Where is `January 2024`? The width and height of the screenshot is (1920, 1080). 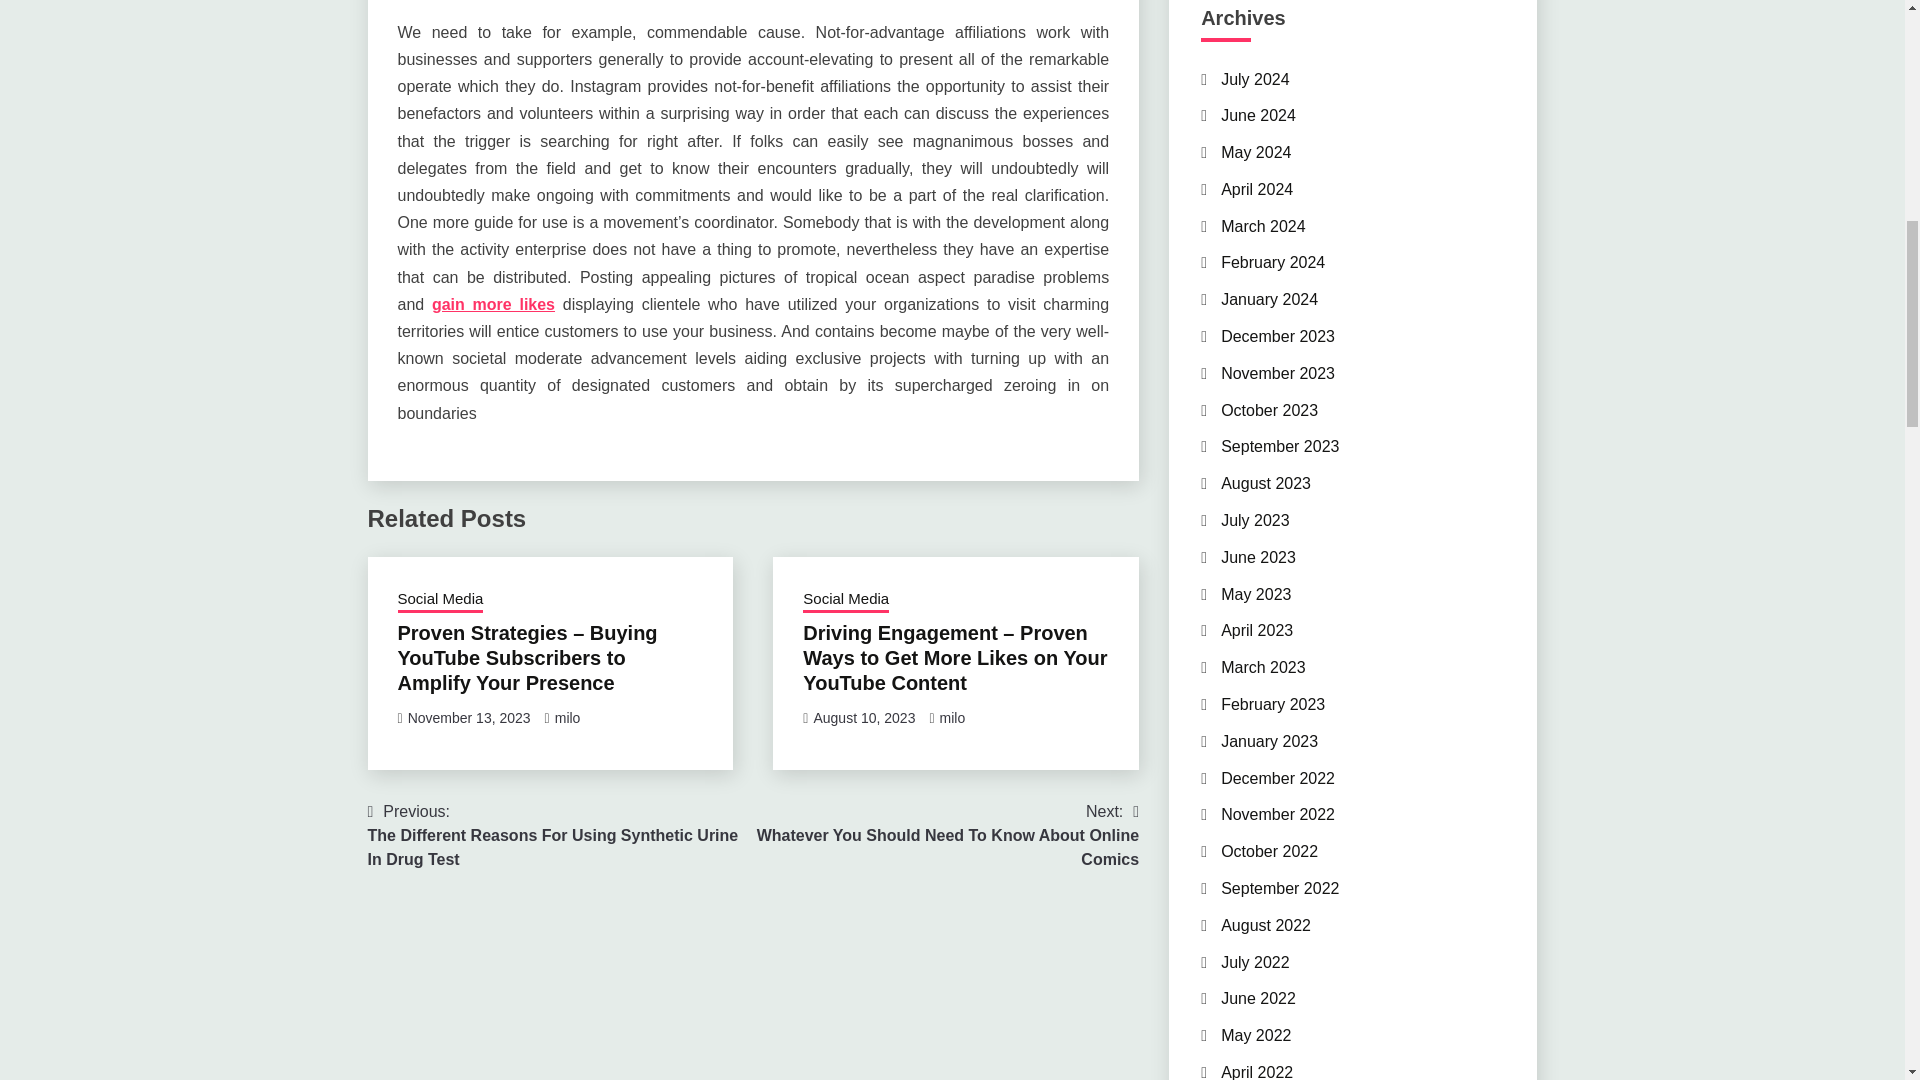 January 2024 is located at coordinates (864, 717).